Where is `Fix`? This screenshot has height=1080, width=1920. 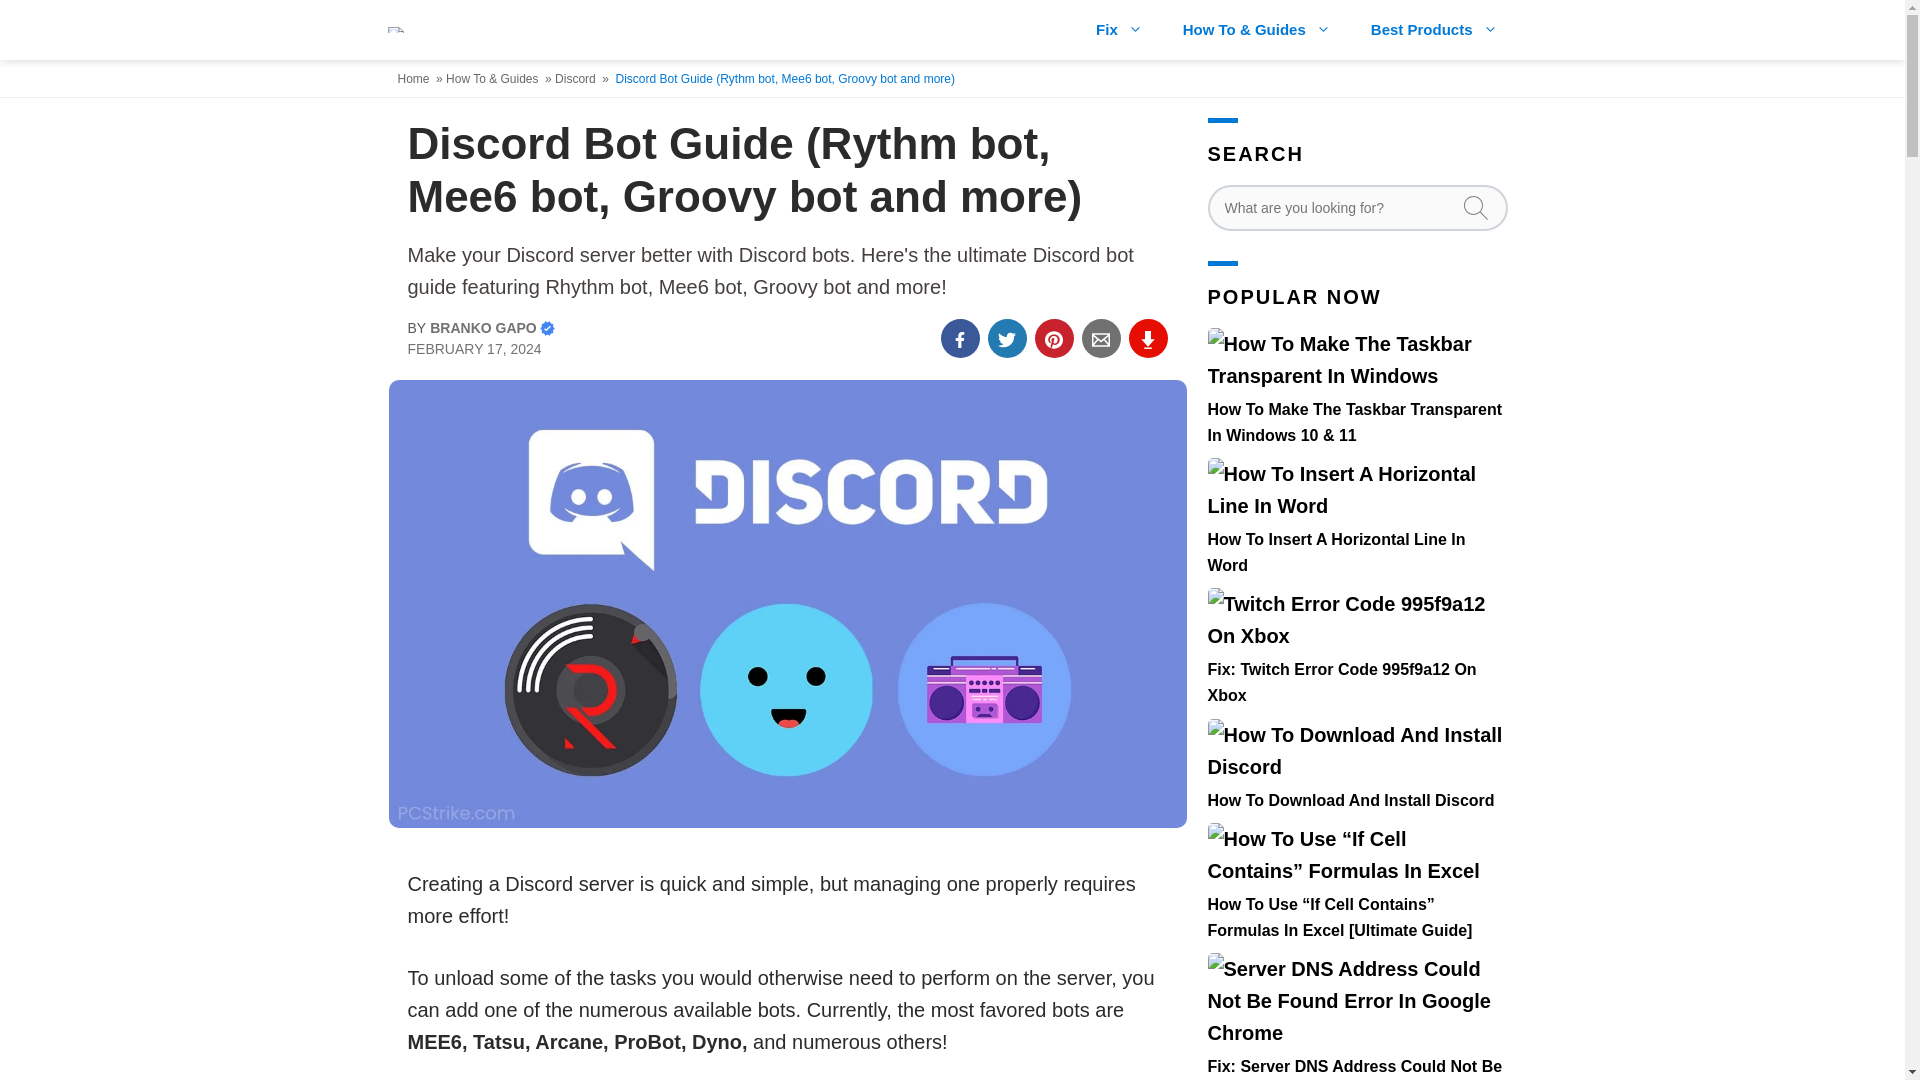
Fix is located at coordinates (1119, 30).